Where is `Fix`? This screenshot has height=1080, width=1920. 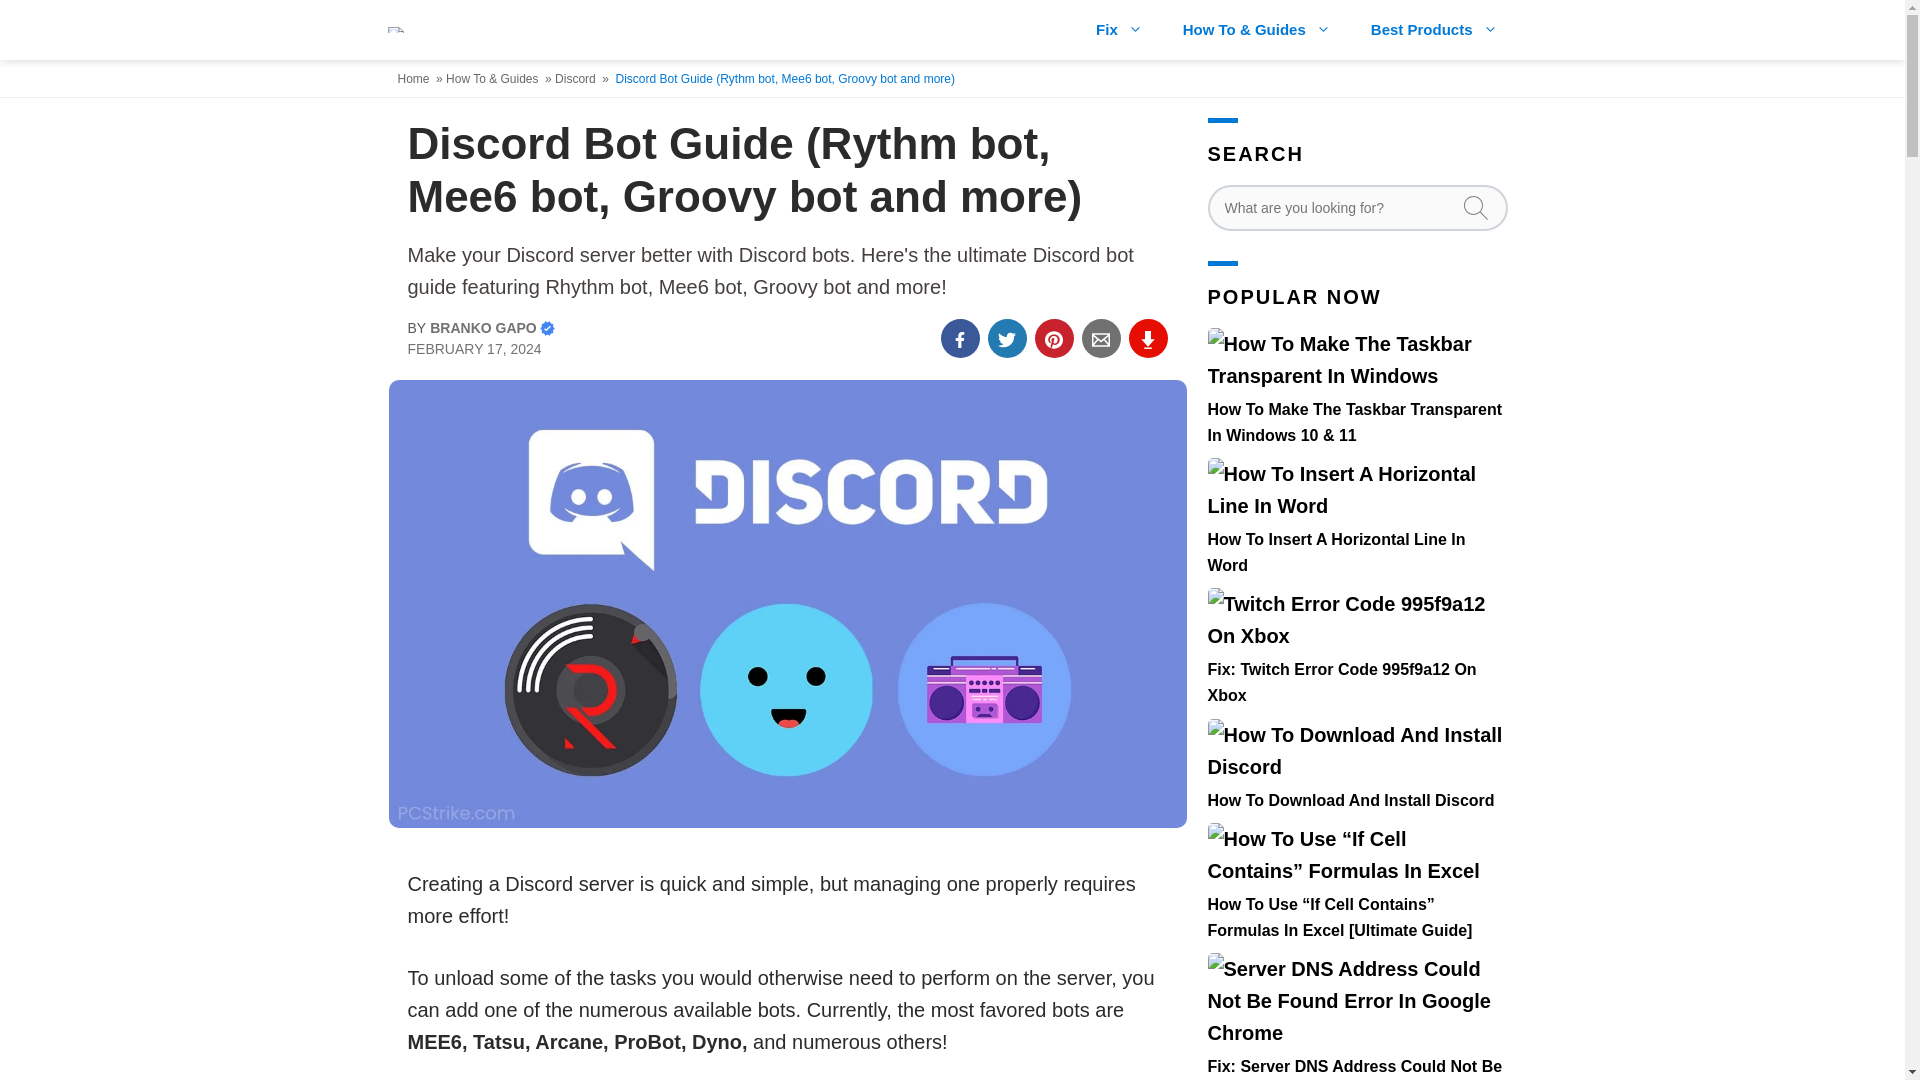
Fix is located at coordinates (1119, 30).